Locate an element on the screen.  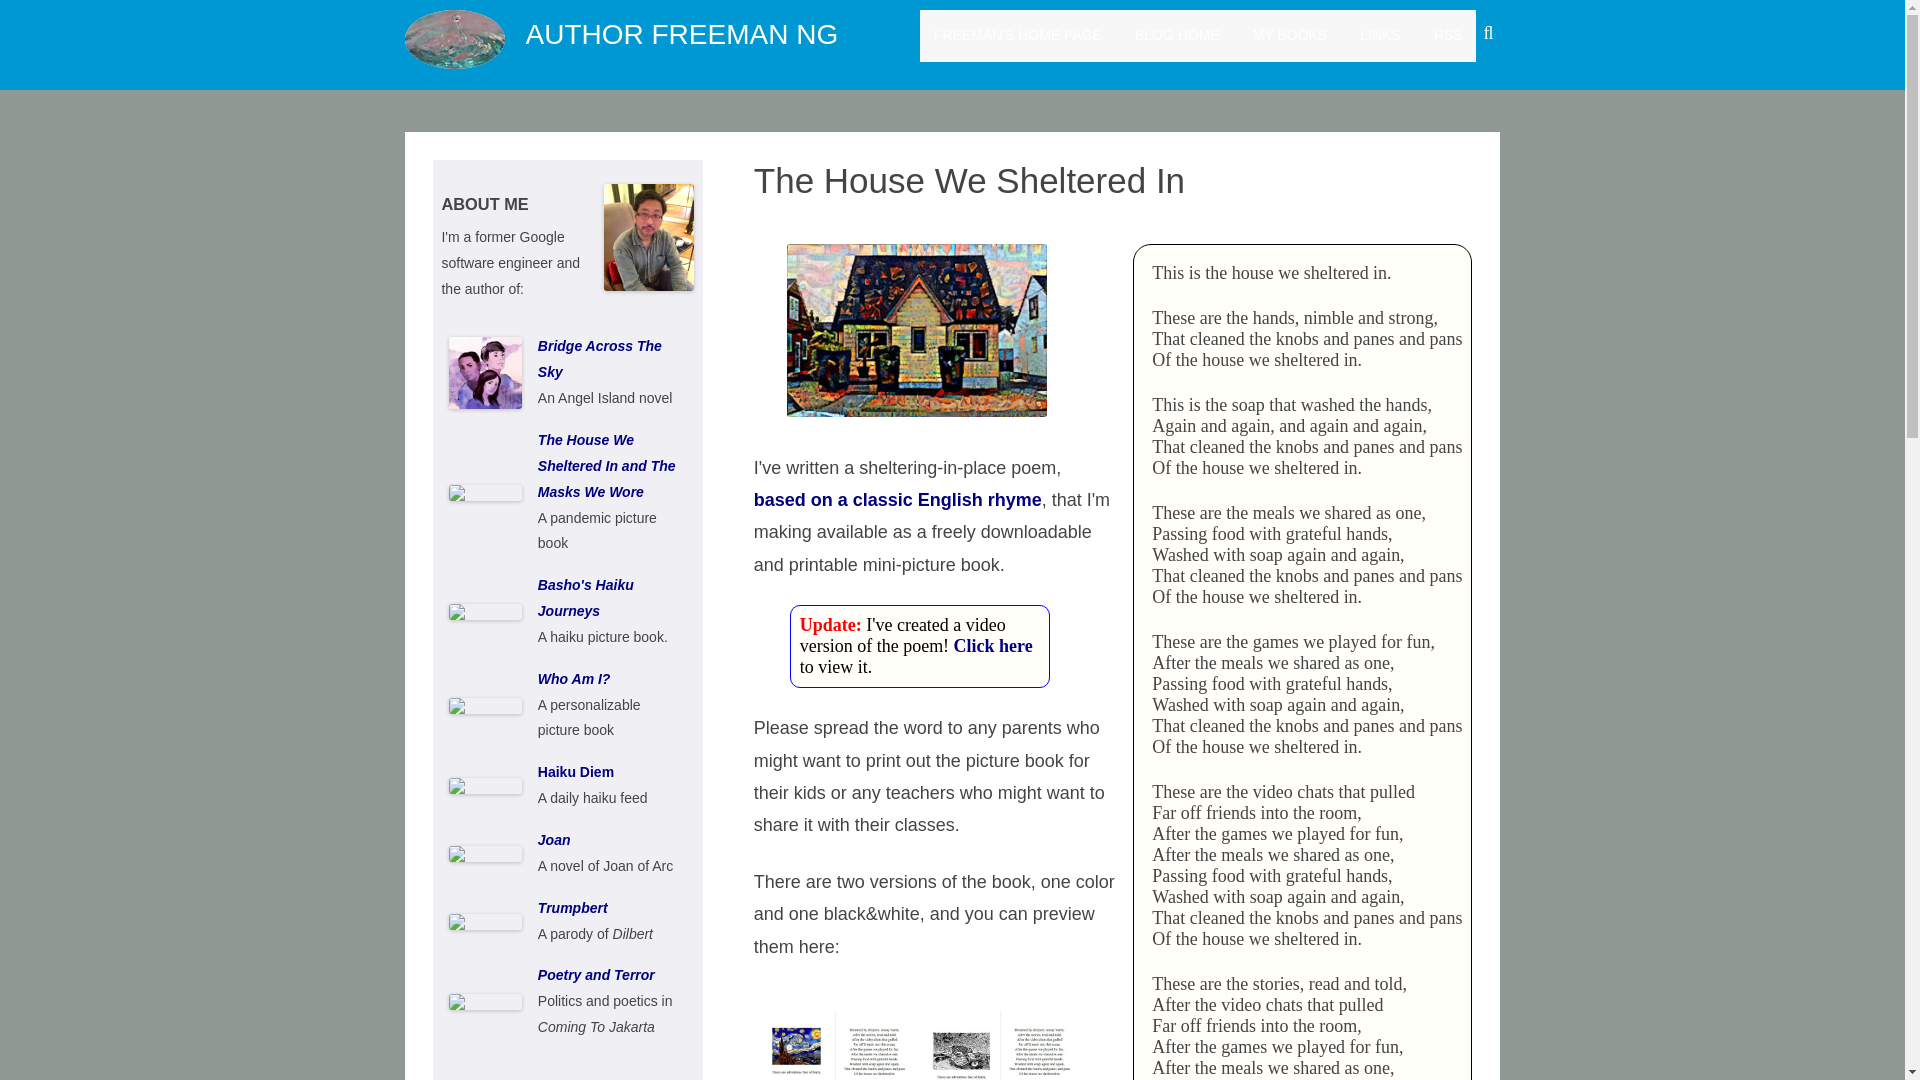
color8 is located at coordinates (836, 1042).